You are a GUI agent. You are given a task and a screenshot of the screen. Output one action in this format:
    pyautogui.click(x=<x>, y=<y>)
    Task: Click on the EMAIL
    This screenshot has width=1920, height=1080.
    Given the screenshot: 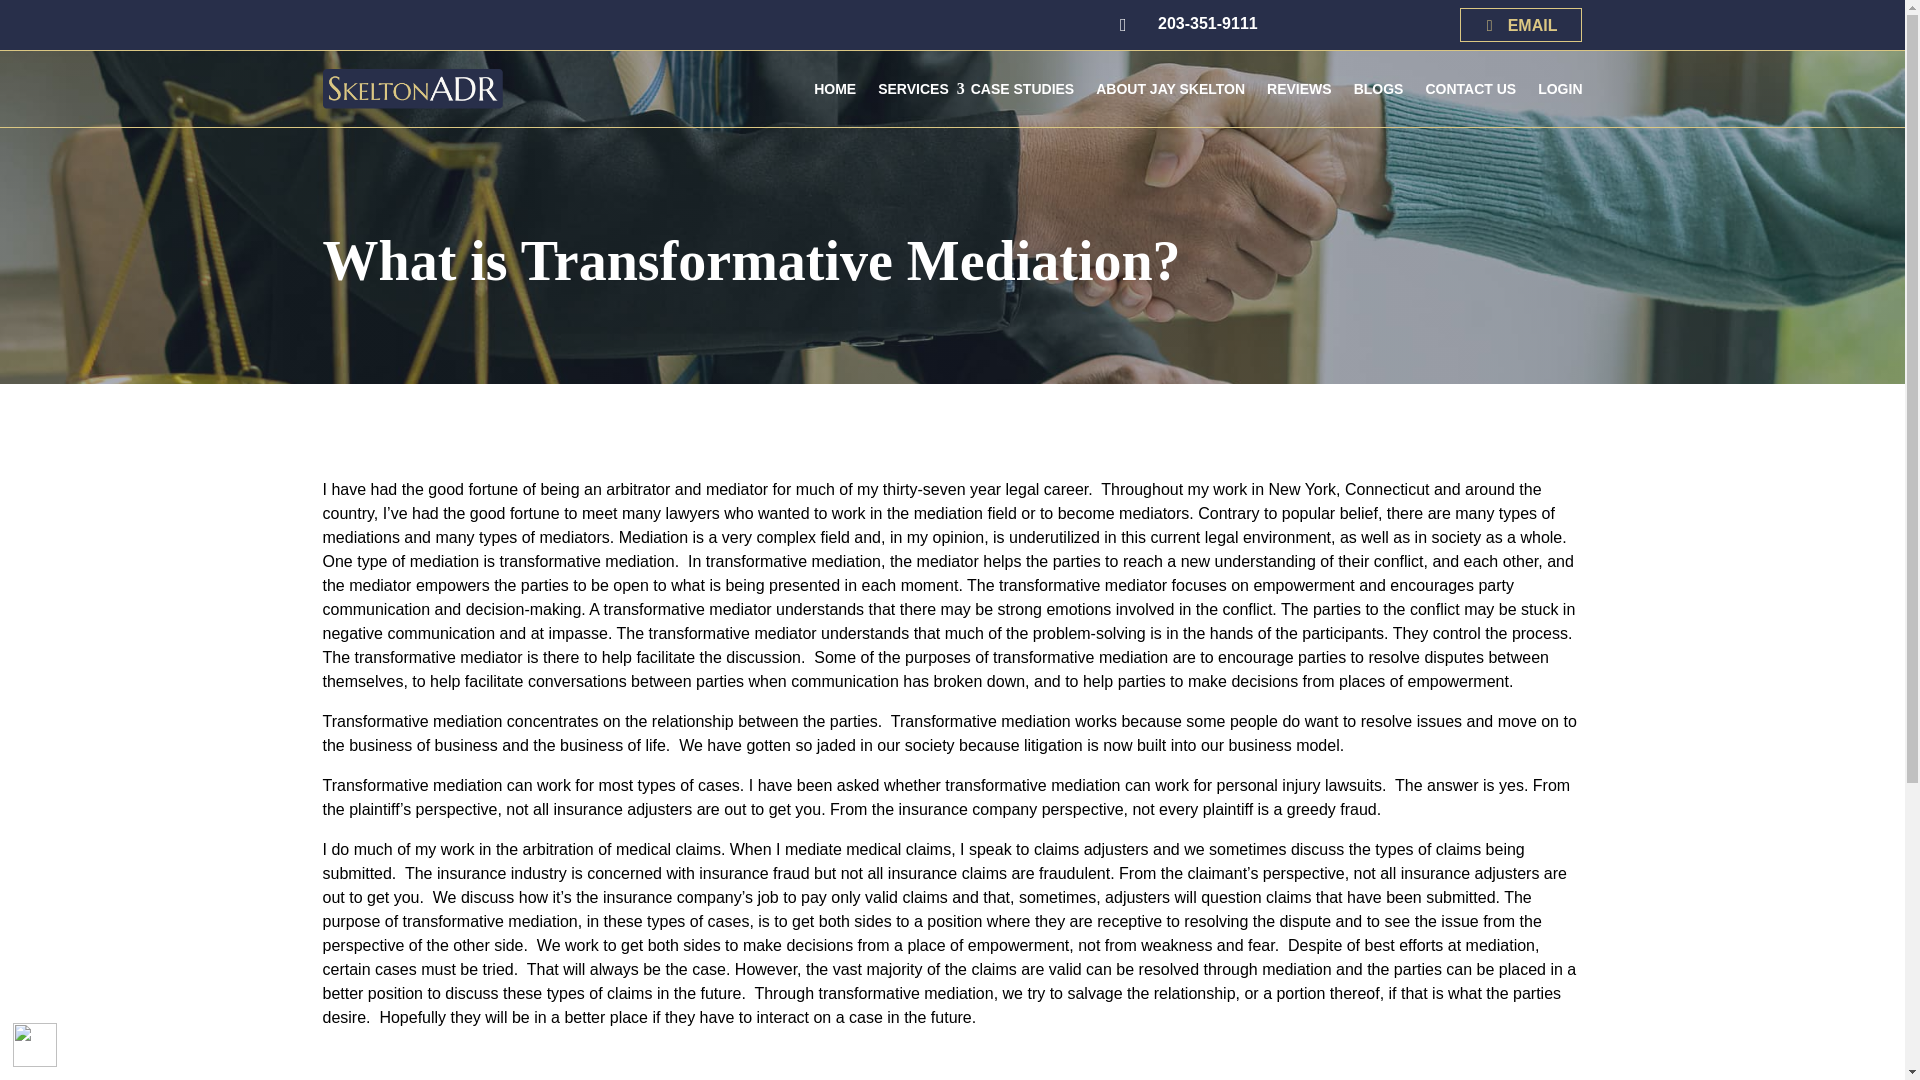 What is the action you would take?
    pyautogui.click(x=1520, y=24)
    